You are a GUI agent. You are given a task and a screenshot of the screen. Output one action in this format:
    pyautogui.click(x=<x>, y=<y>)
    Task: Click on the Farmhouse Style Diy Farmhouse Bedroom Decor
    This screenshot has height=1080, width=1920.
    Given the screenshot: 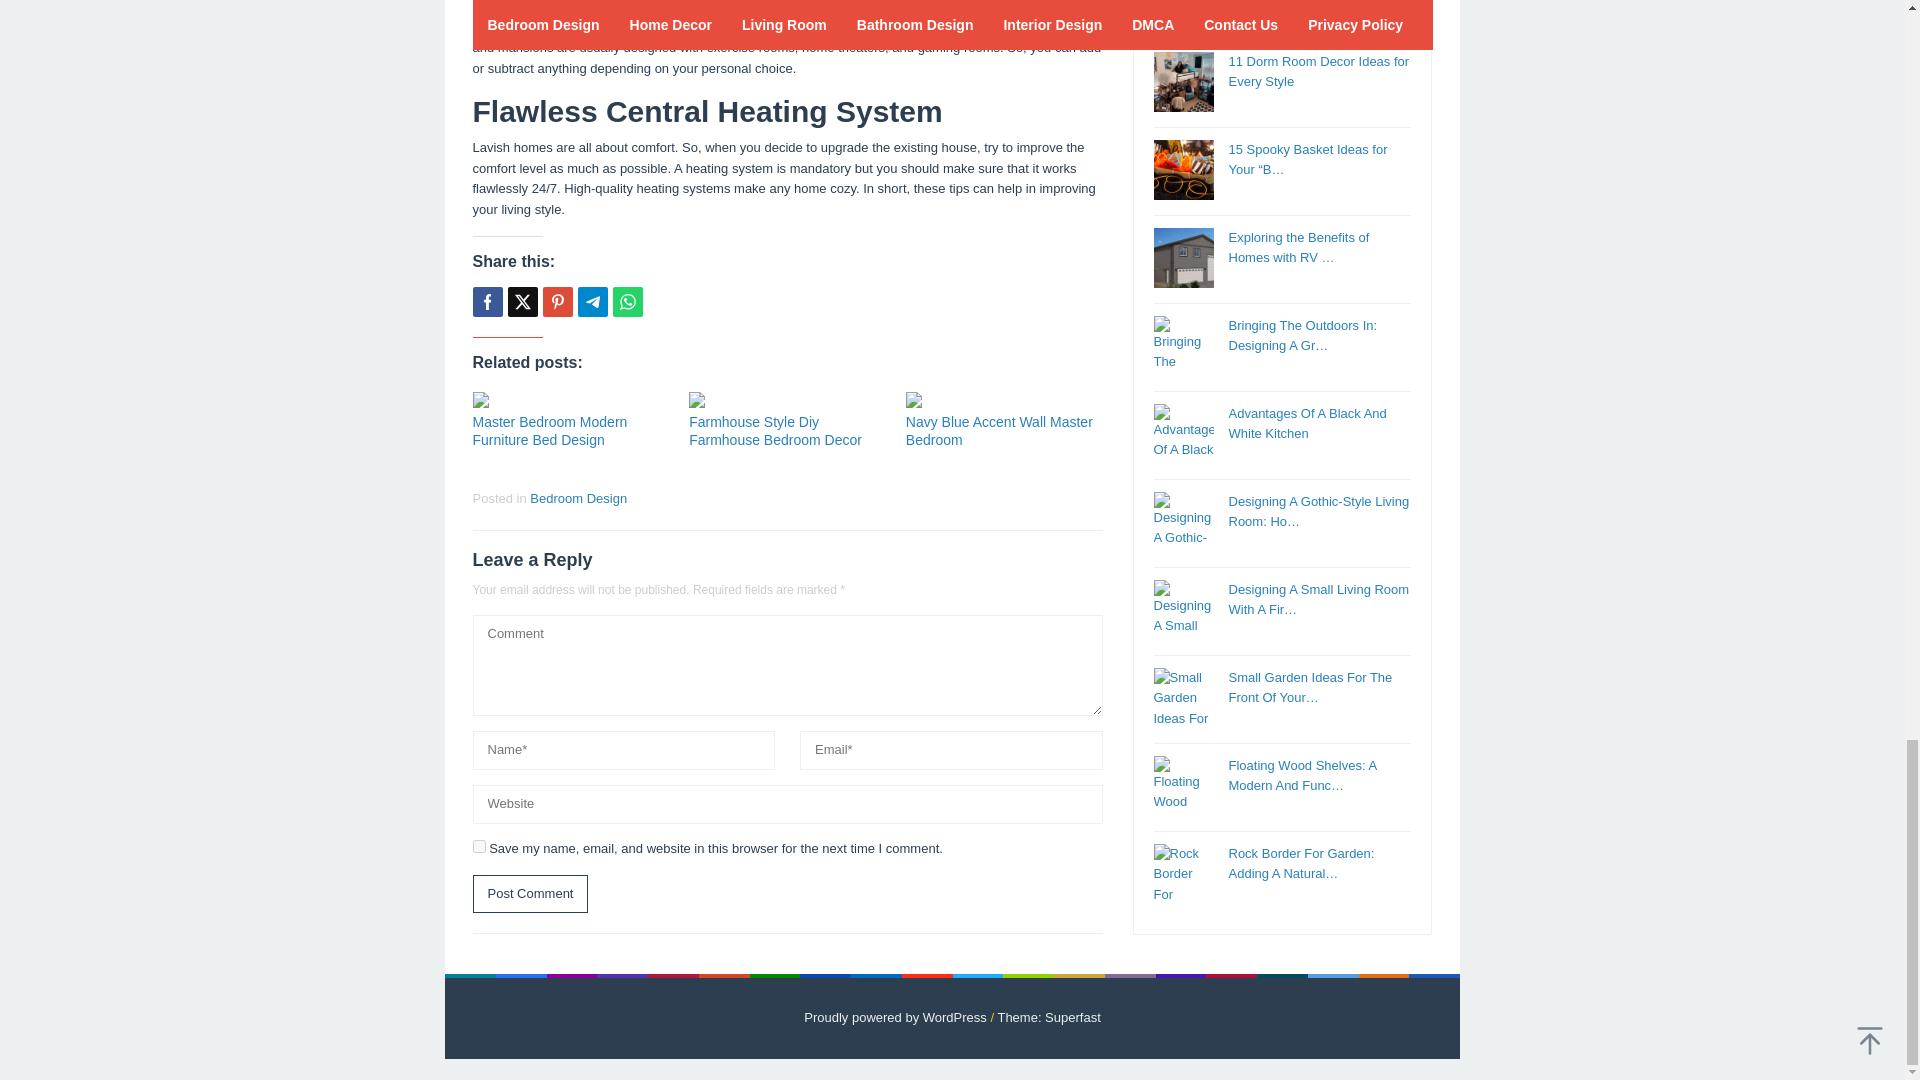 What is the action you would take?
    pyautogui.click(x=776, y=430)
    